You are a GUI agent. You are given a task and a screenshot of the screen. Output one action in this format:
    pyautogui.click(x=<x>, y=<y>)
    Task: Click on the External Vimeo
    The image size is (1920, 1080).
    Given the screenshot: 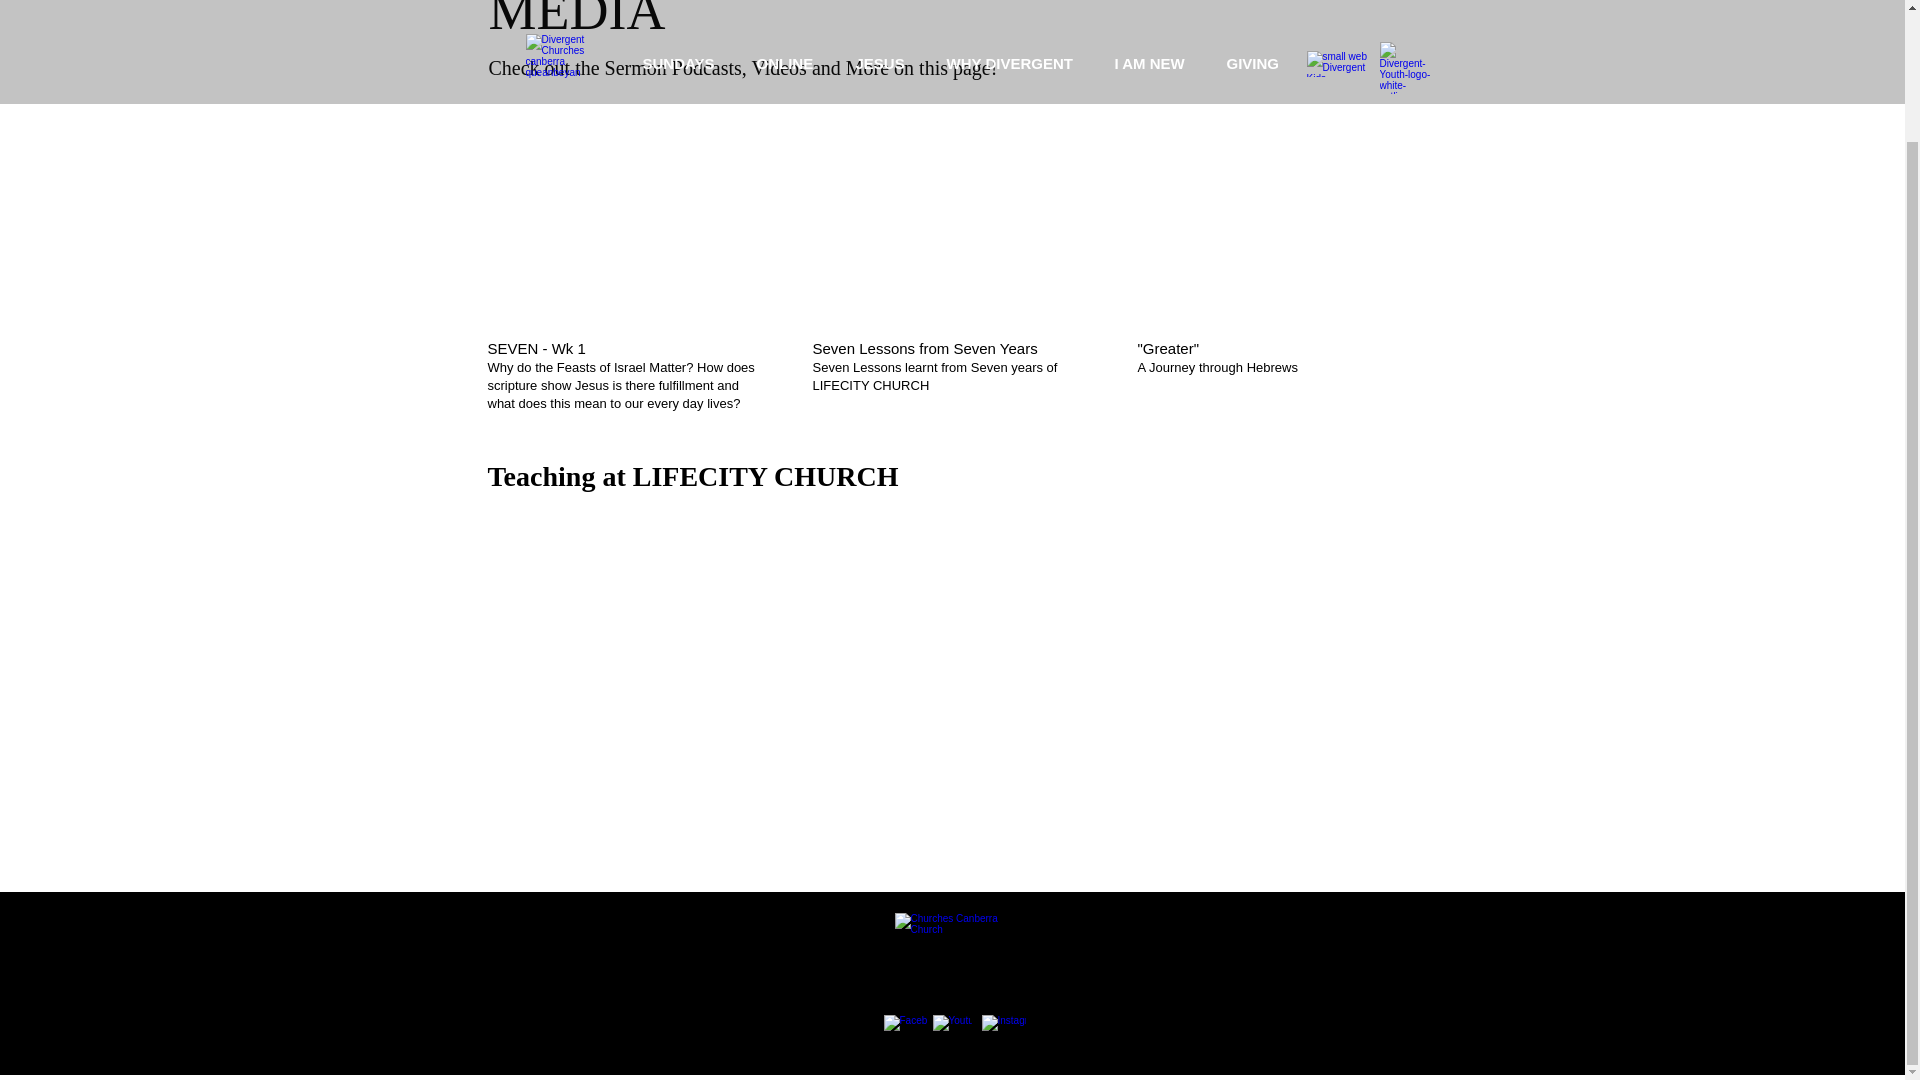 What is the action you would take?
    pyautogui.click(x=1276, y=211)
    